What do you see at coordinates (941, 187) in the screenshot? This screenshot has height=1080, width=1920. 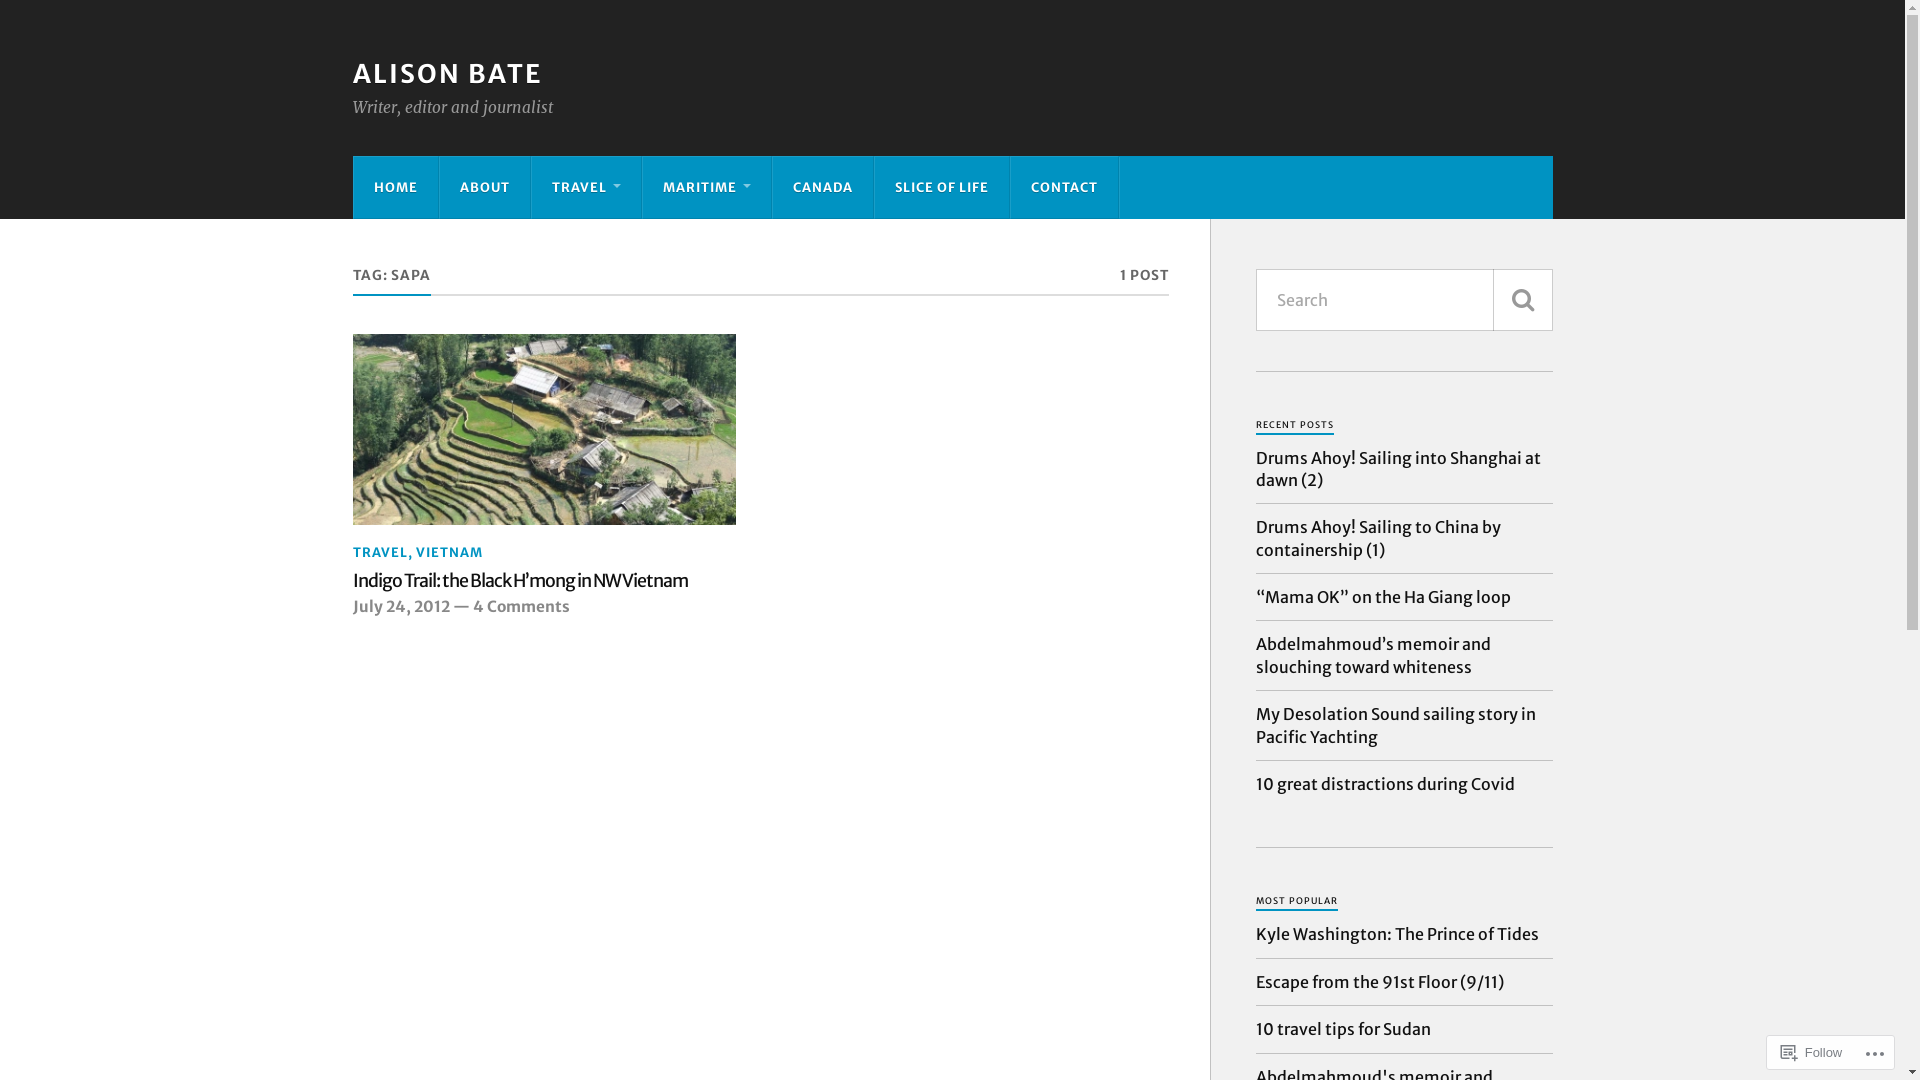 I see `SLICE OF LIFE` at bounding box center [941, 187].